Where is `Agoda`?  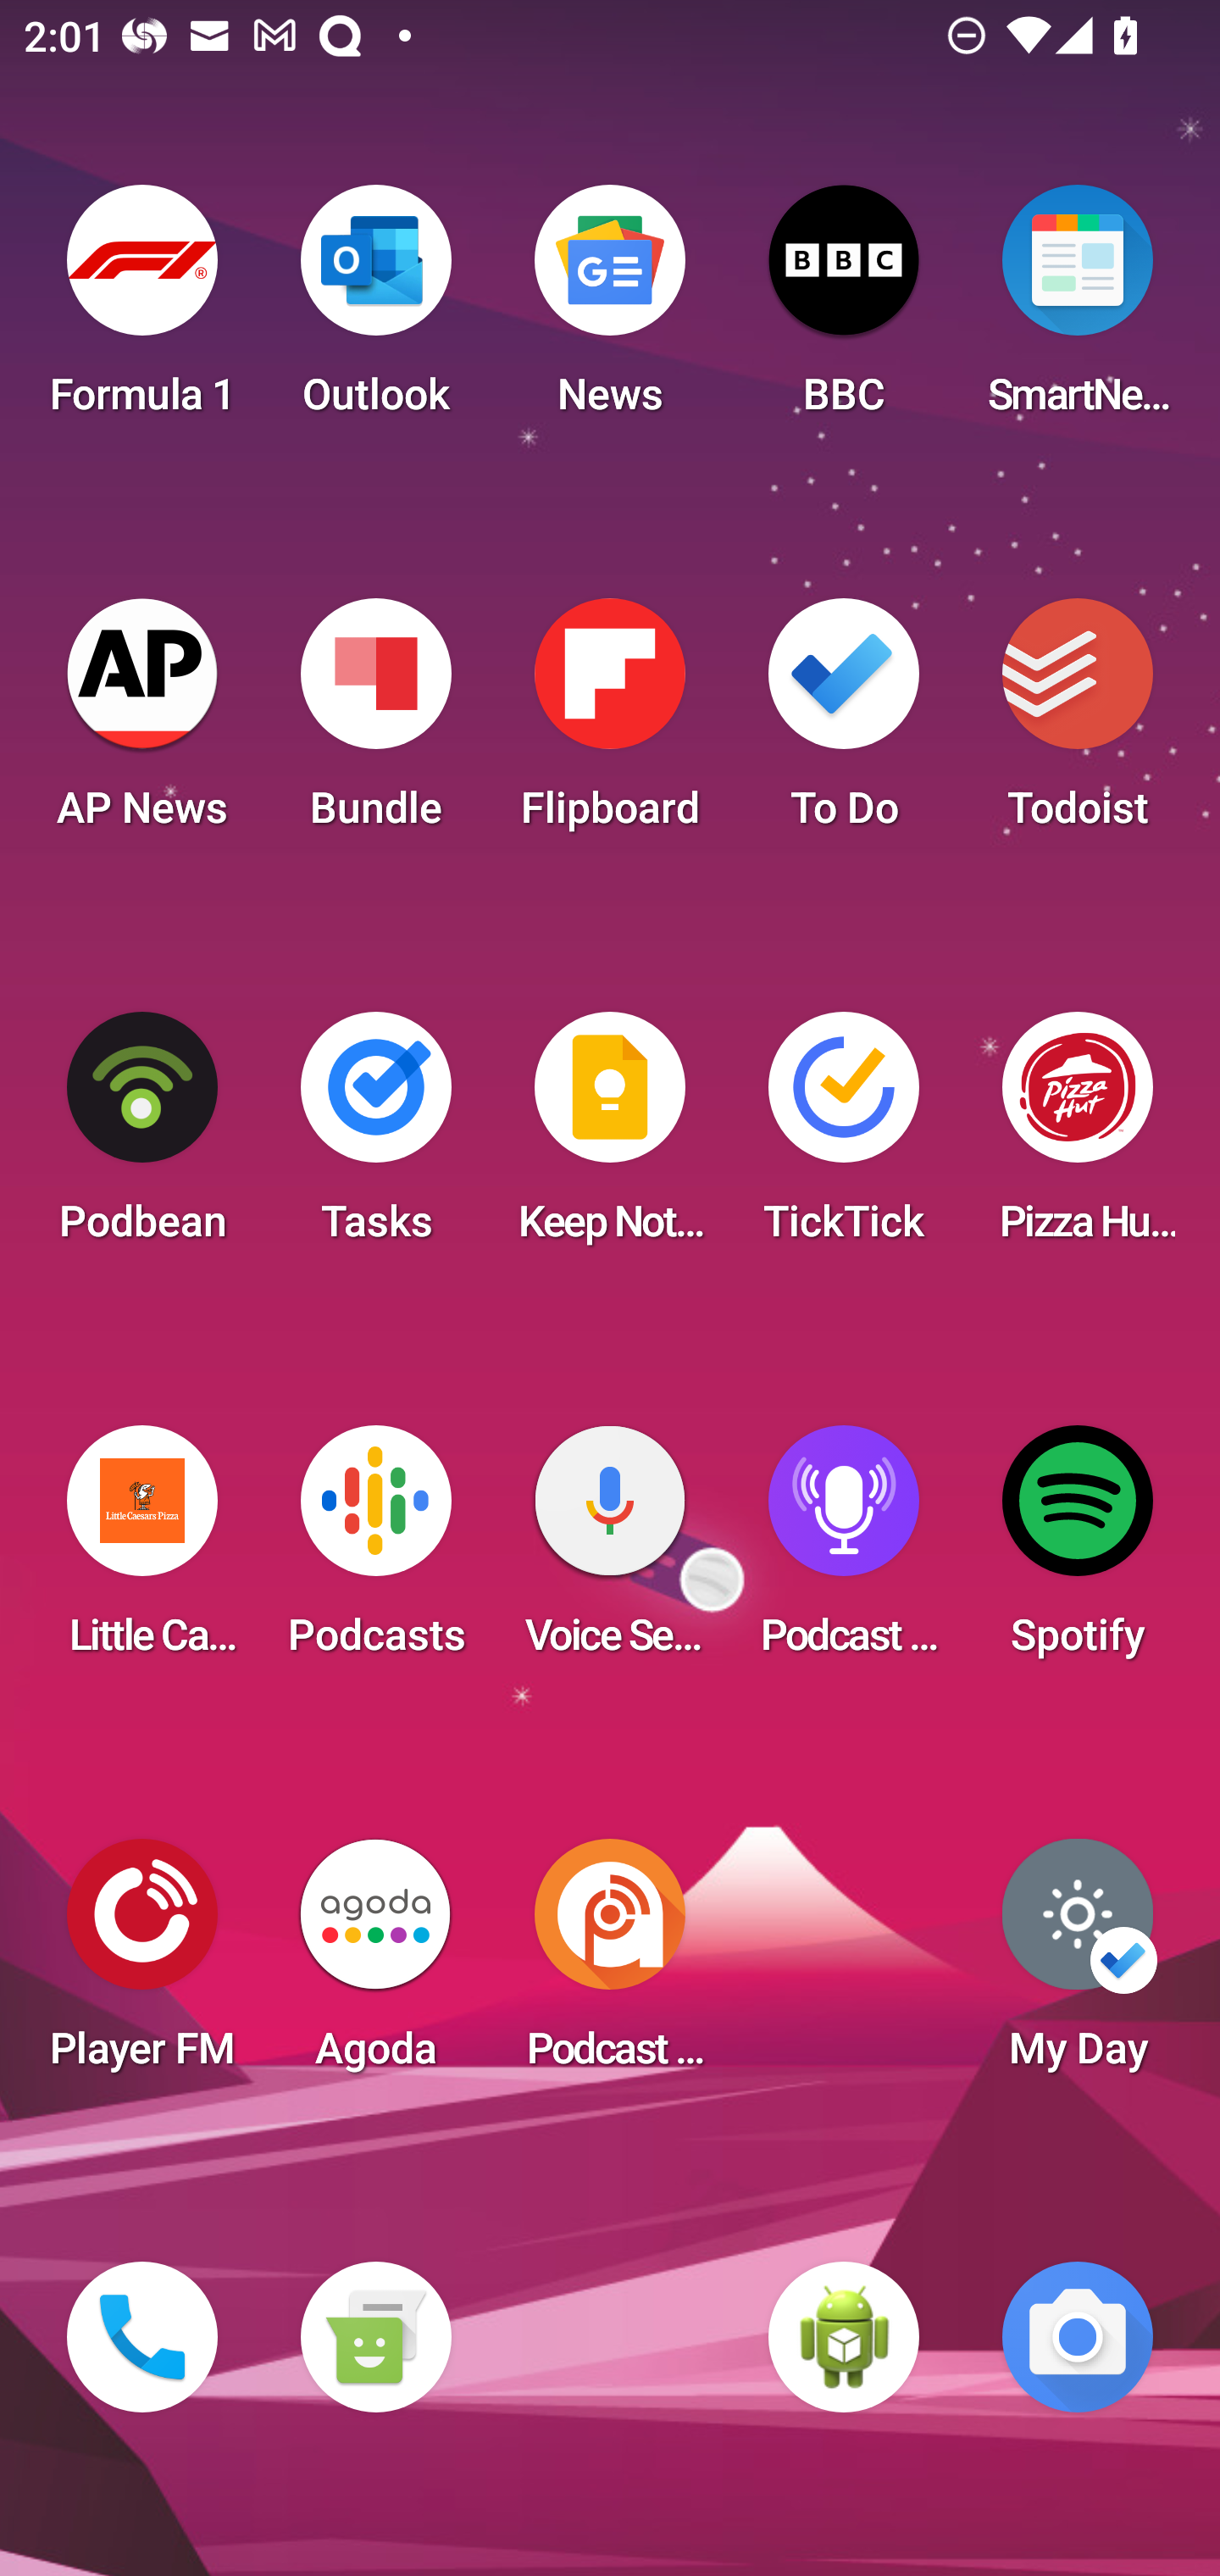 Agoda is located at coordinates (375, 1964).